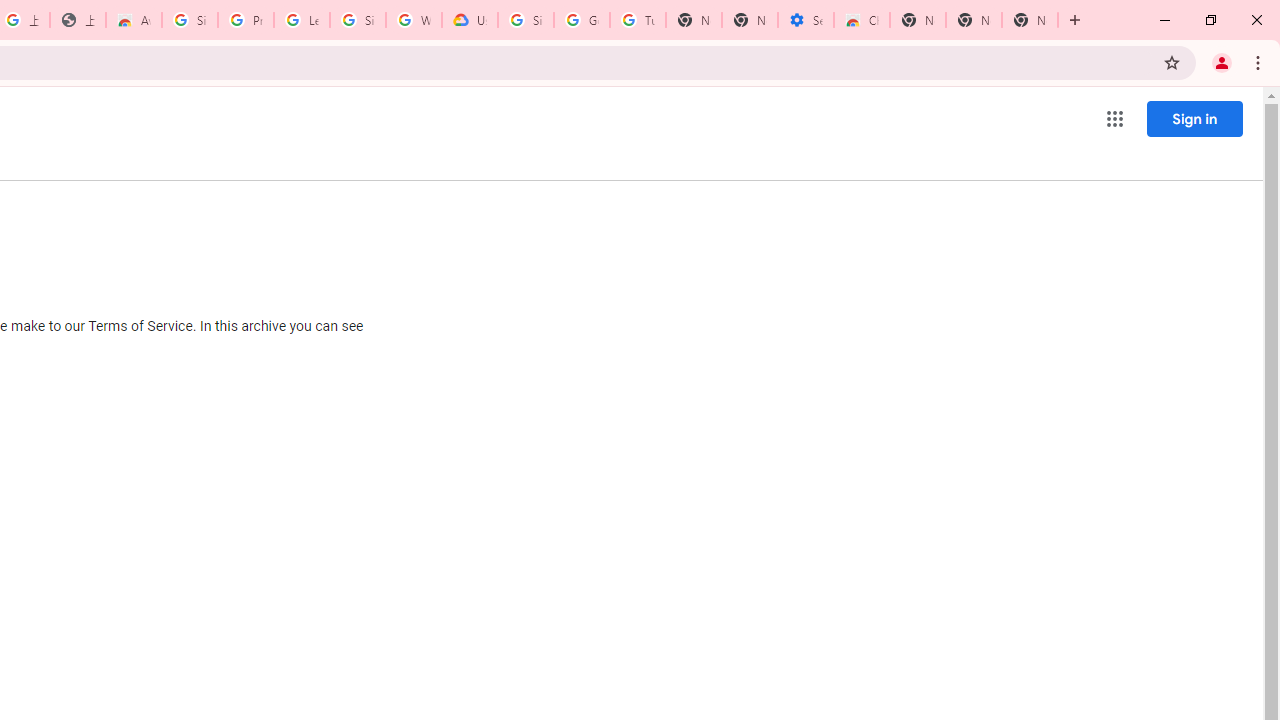 The image size is (1280, 720). What do you see at coordinates (358, 20) in the screenshot?
I see `Sign in - Google Accounts` at bounding box center [358, 20].